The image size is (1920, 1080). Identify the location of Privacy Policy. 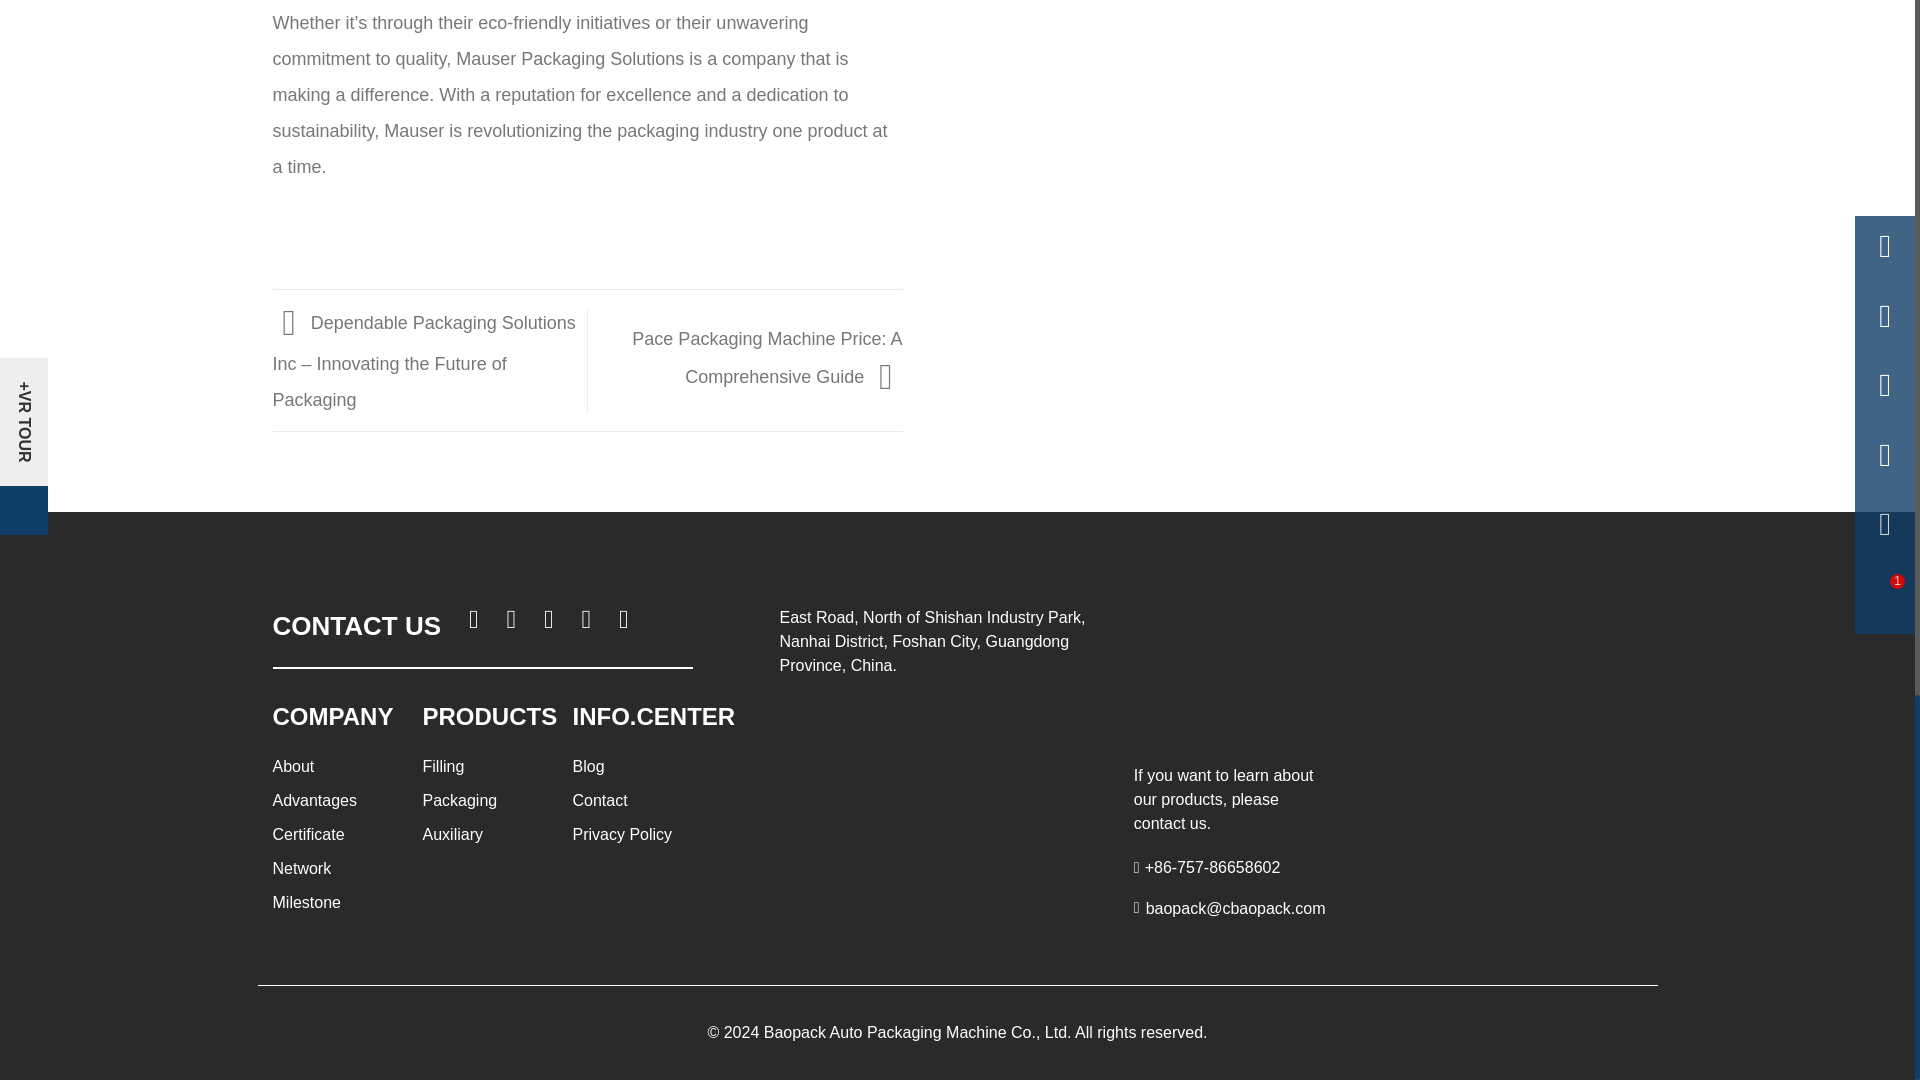
(622, 834).